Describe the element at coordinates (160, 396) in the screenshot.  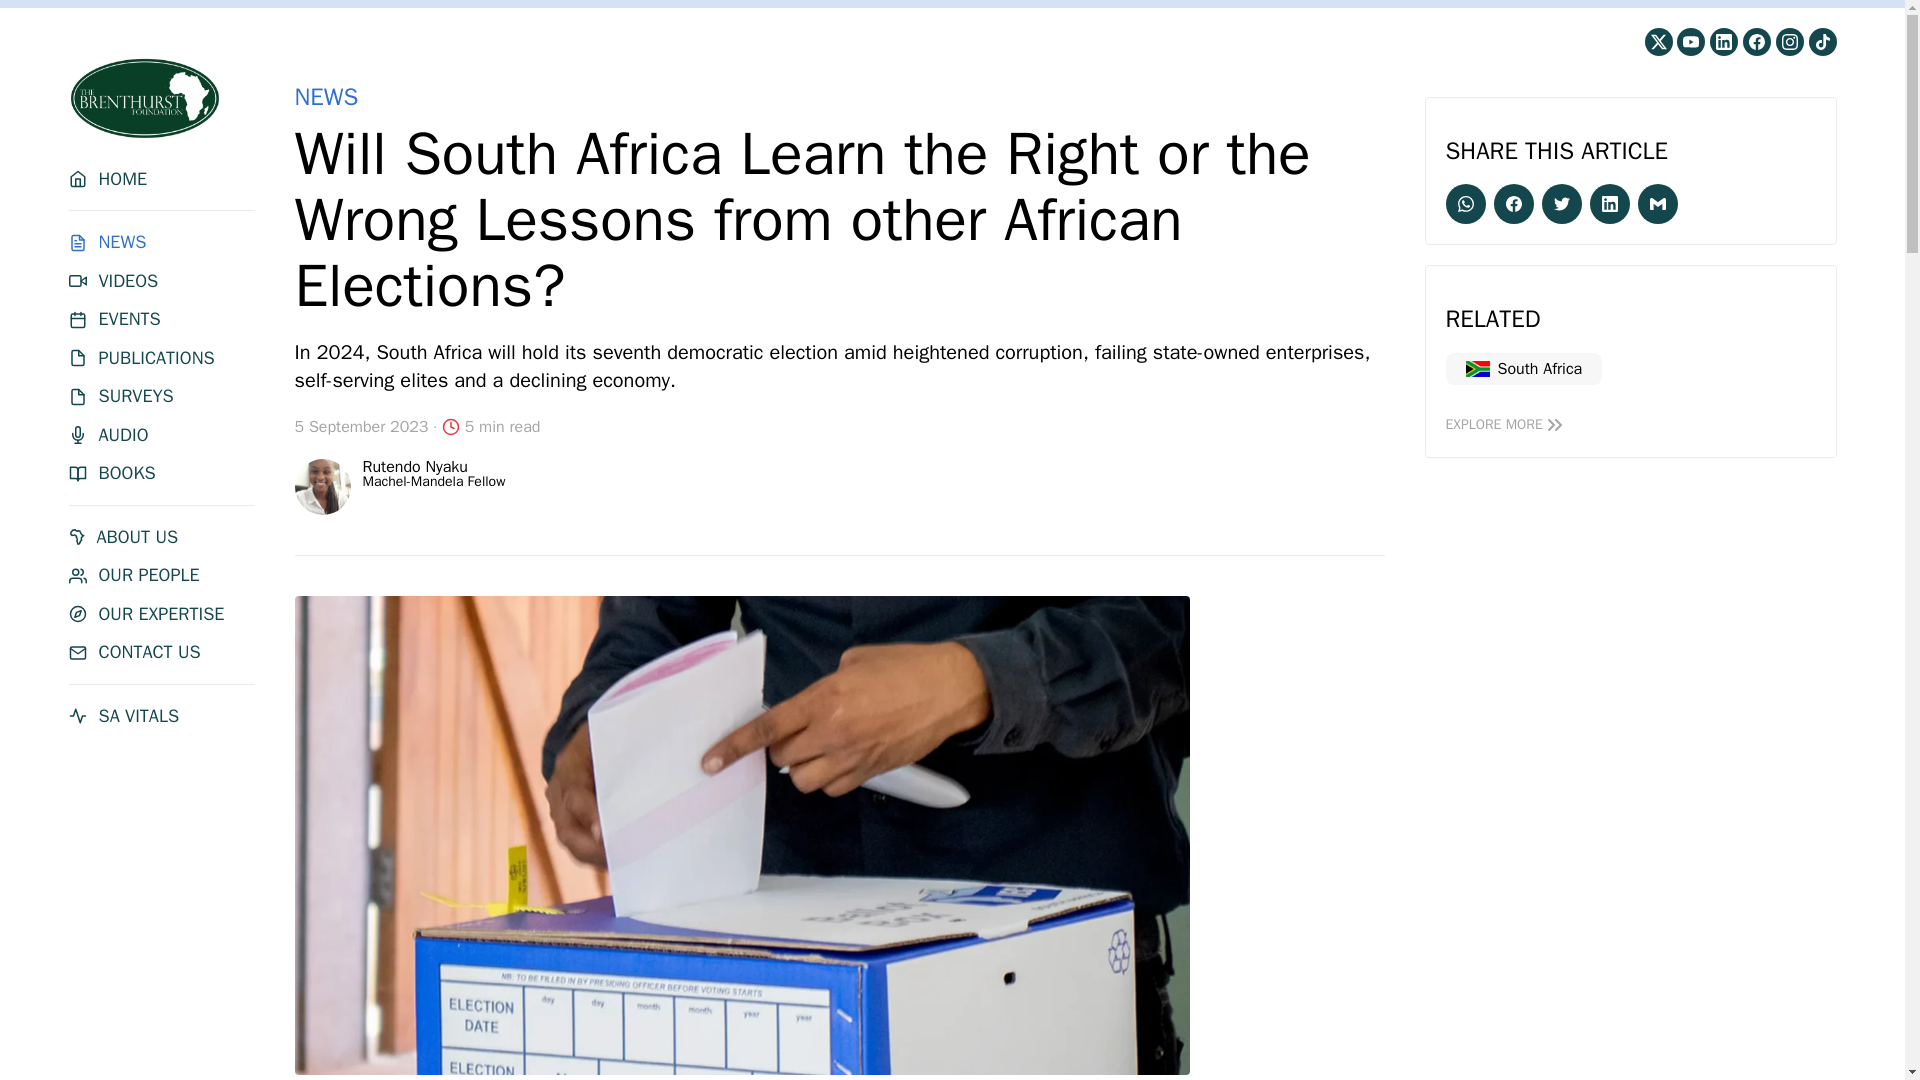
I see `SURVEYS` at that location.